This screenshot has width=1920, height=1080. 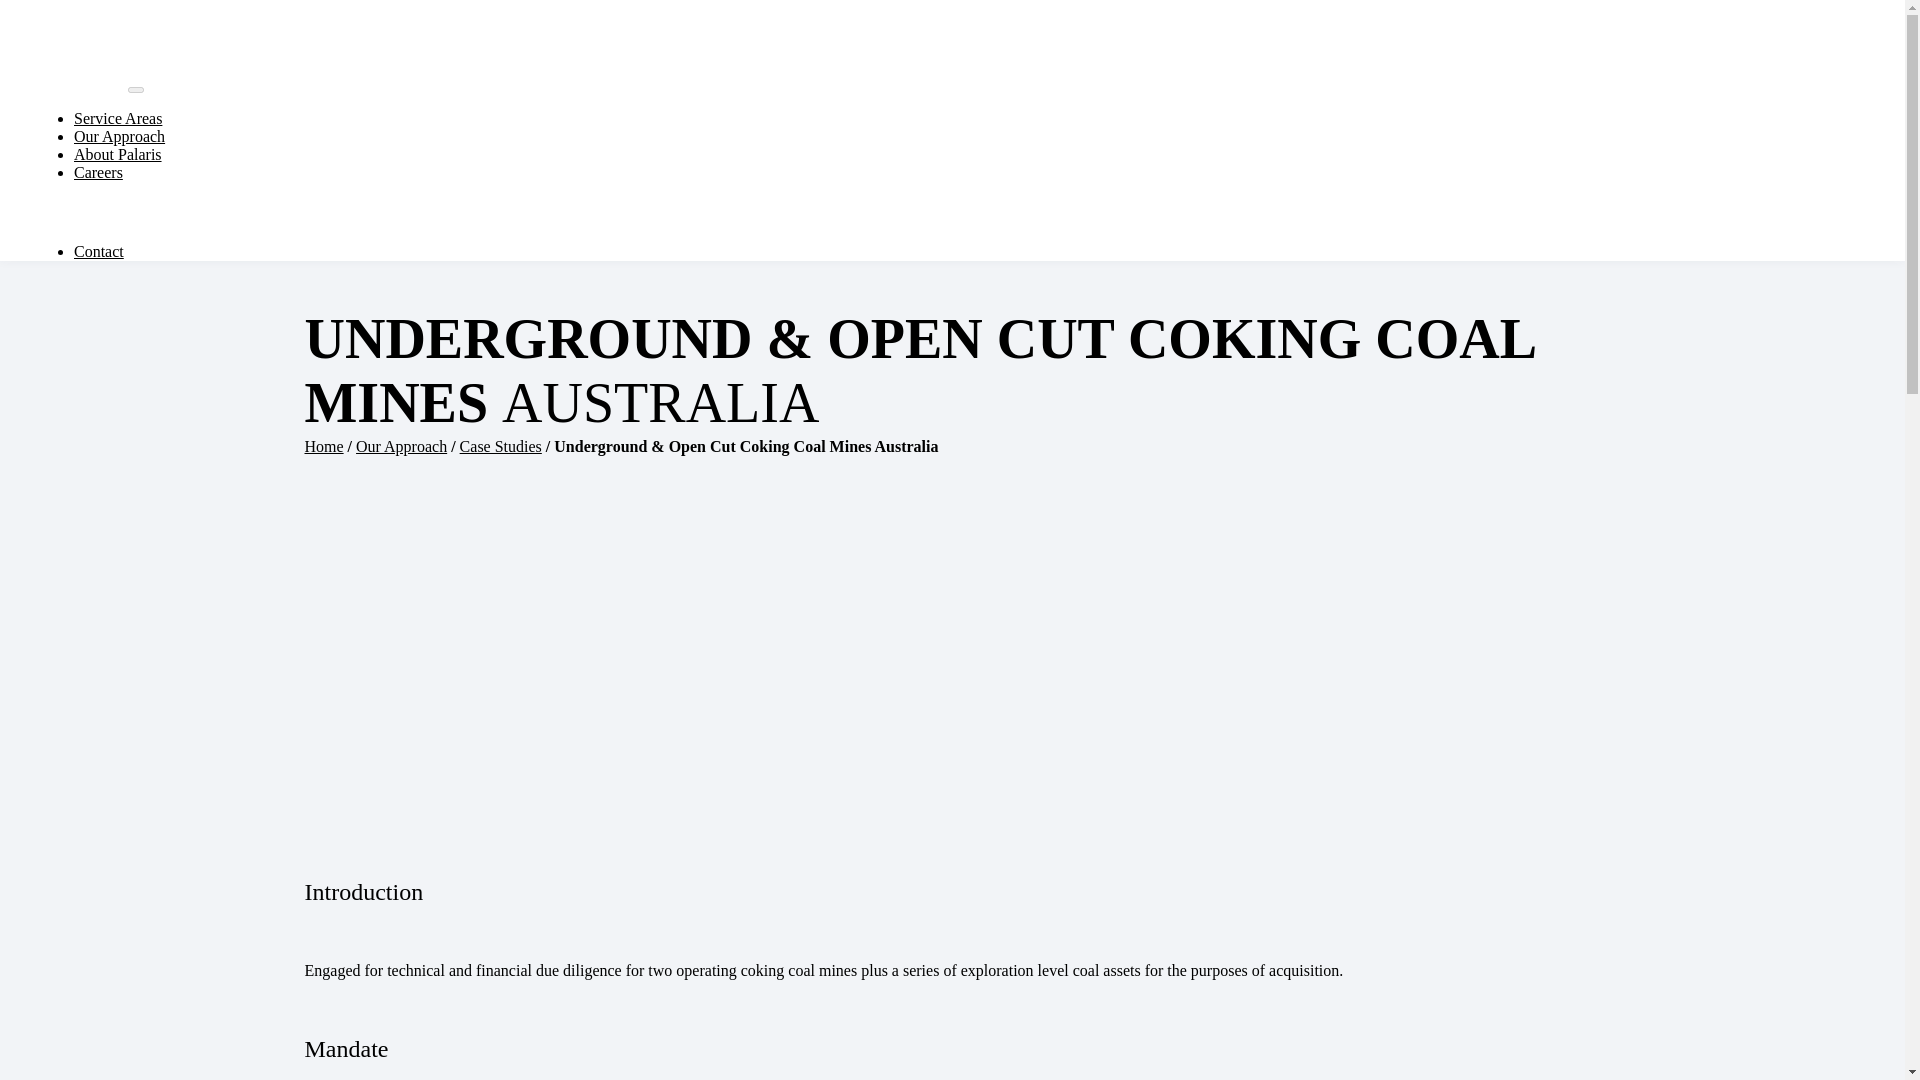 I want to click on About Palaris, so click(x=118, y=154).